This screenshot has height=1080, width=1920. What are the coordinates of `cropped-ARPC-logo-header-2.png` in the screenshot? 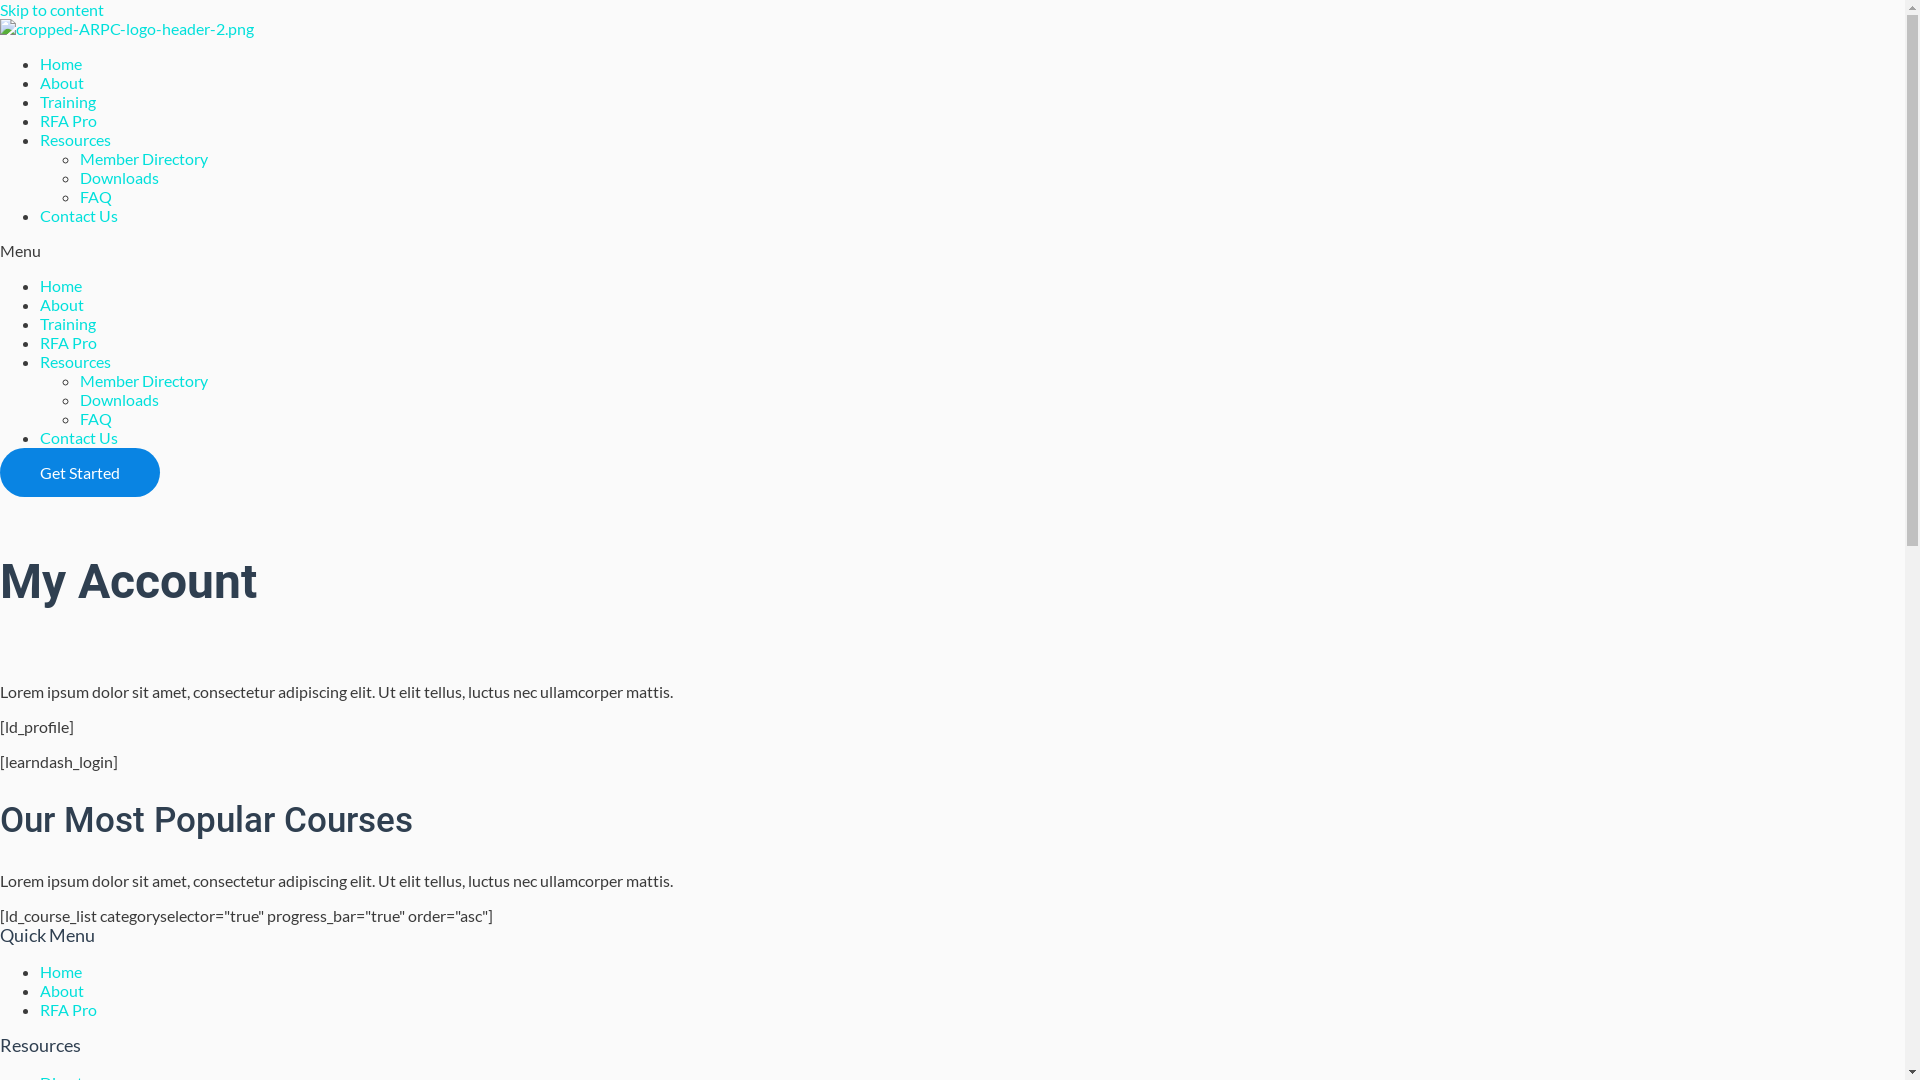 It's located at (127, 28).